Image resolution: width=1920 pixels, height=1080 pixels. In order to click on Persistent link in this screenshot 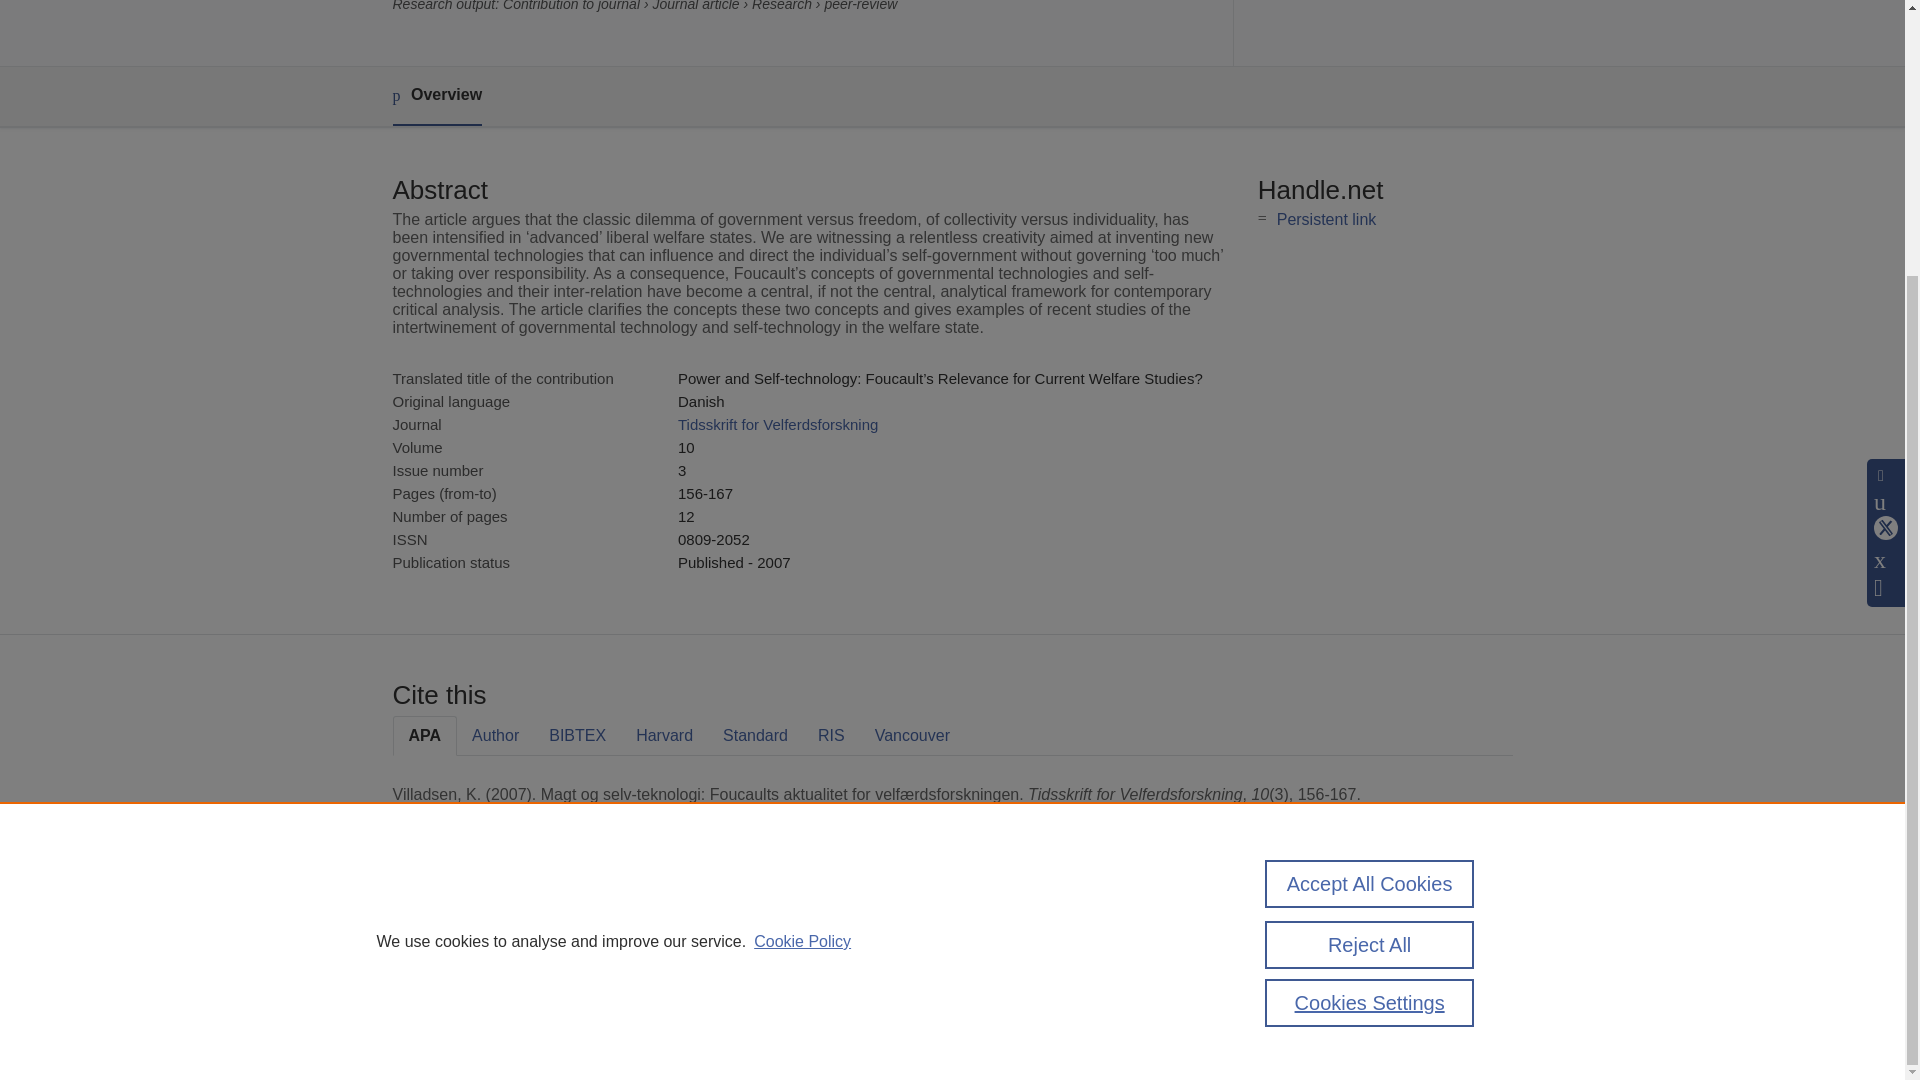, I will do `click(1326, 218)`.